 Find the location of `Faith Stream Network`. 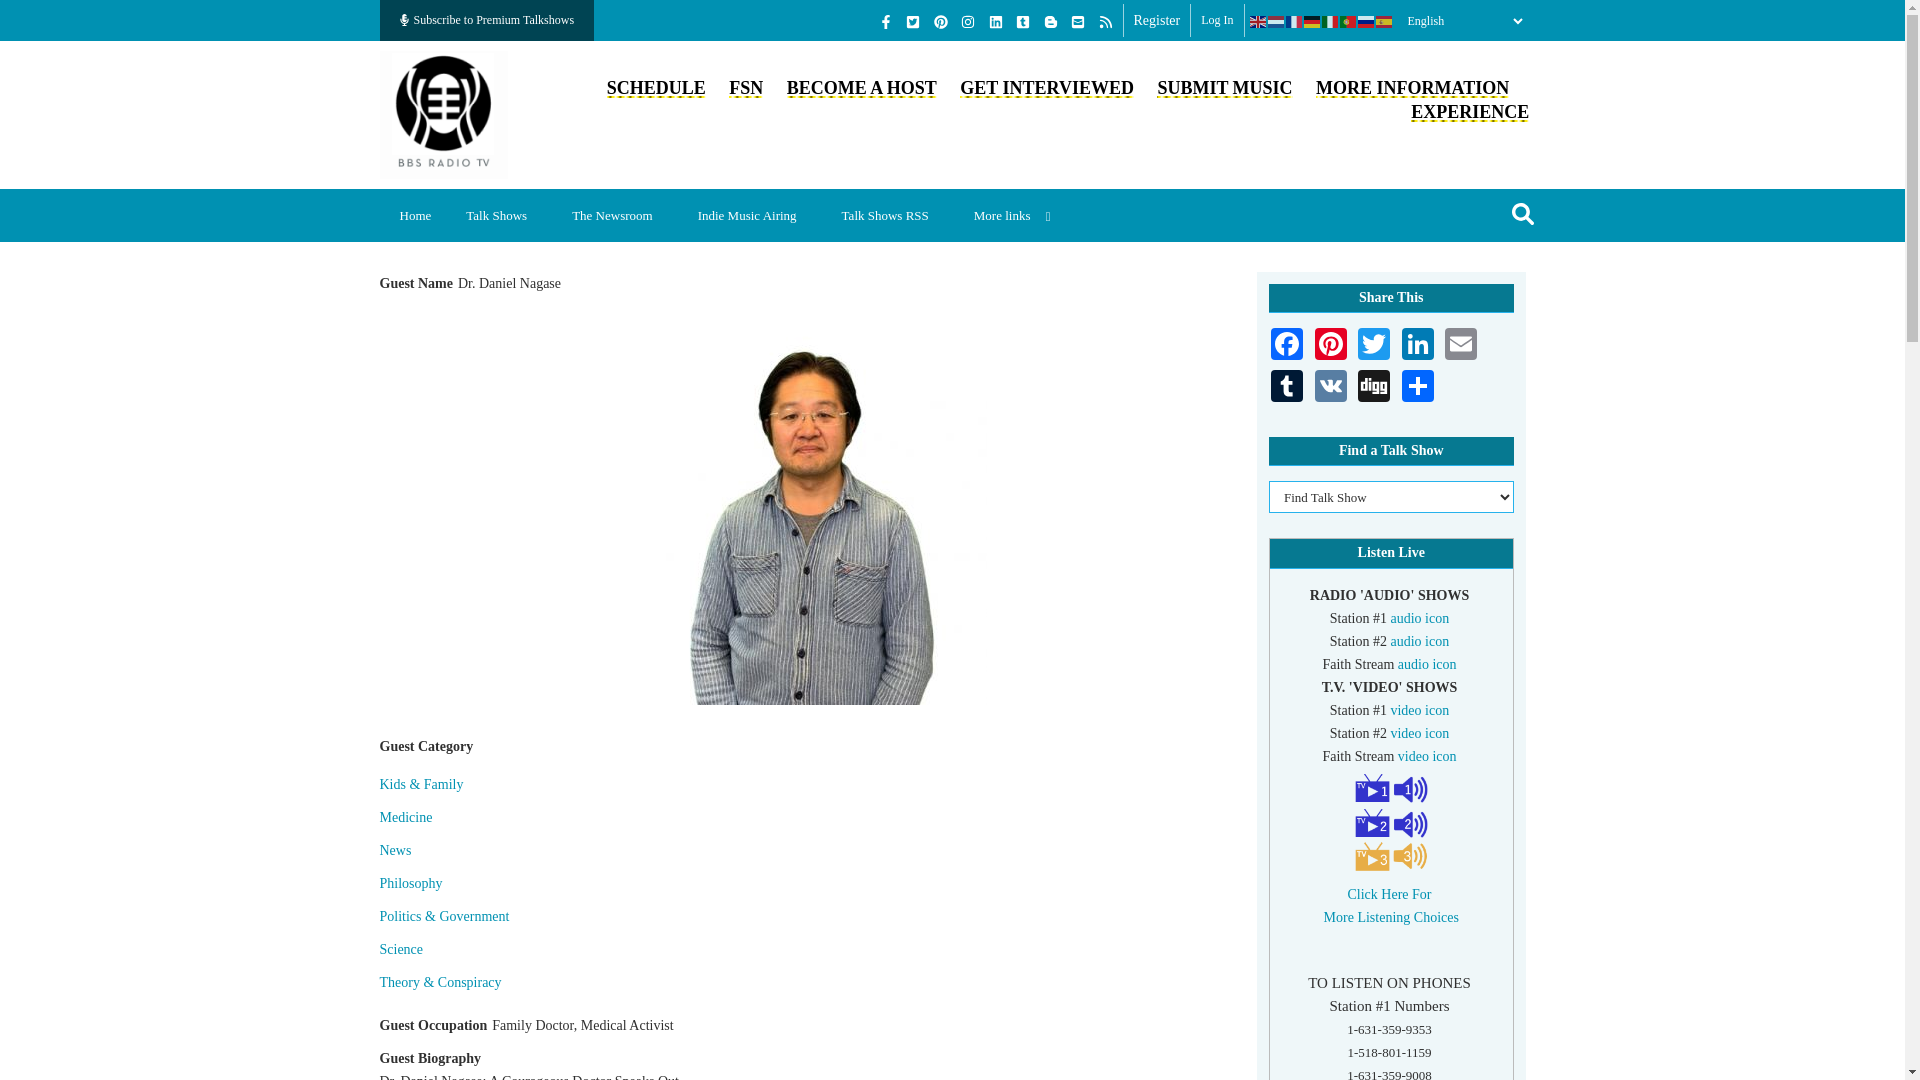

Faith Stream Network is located at coordinates (746, 88).